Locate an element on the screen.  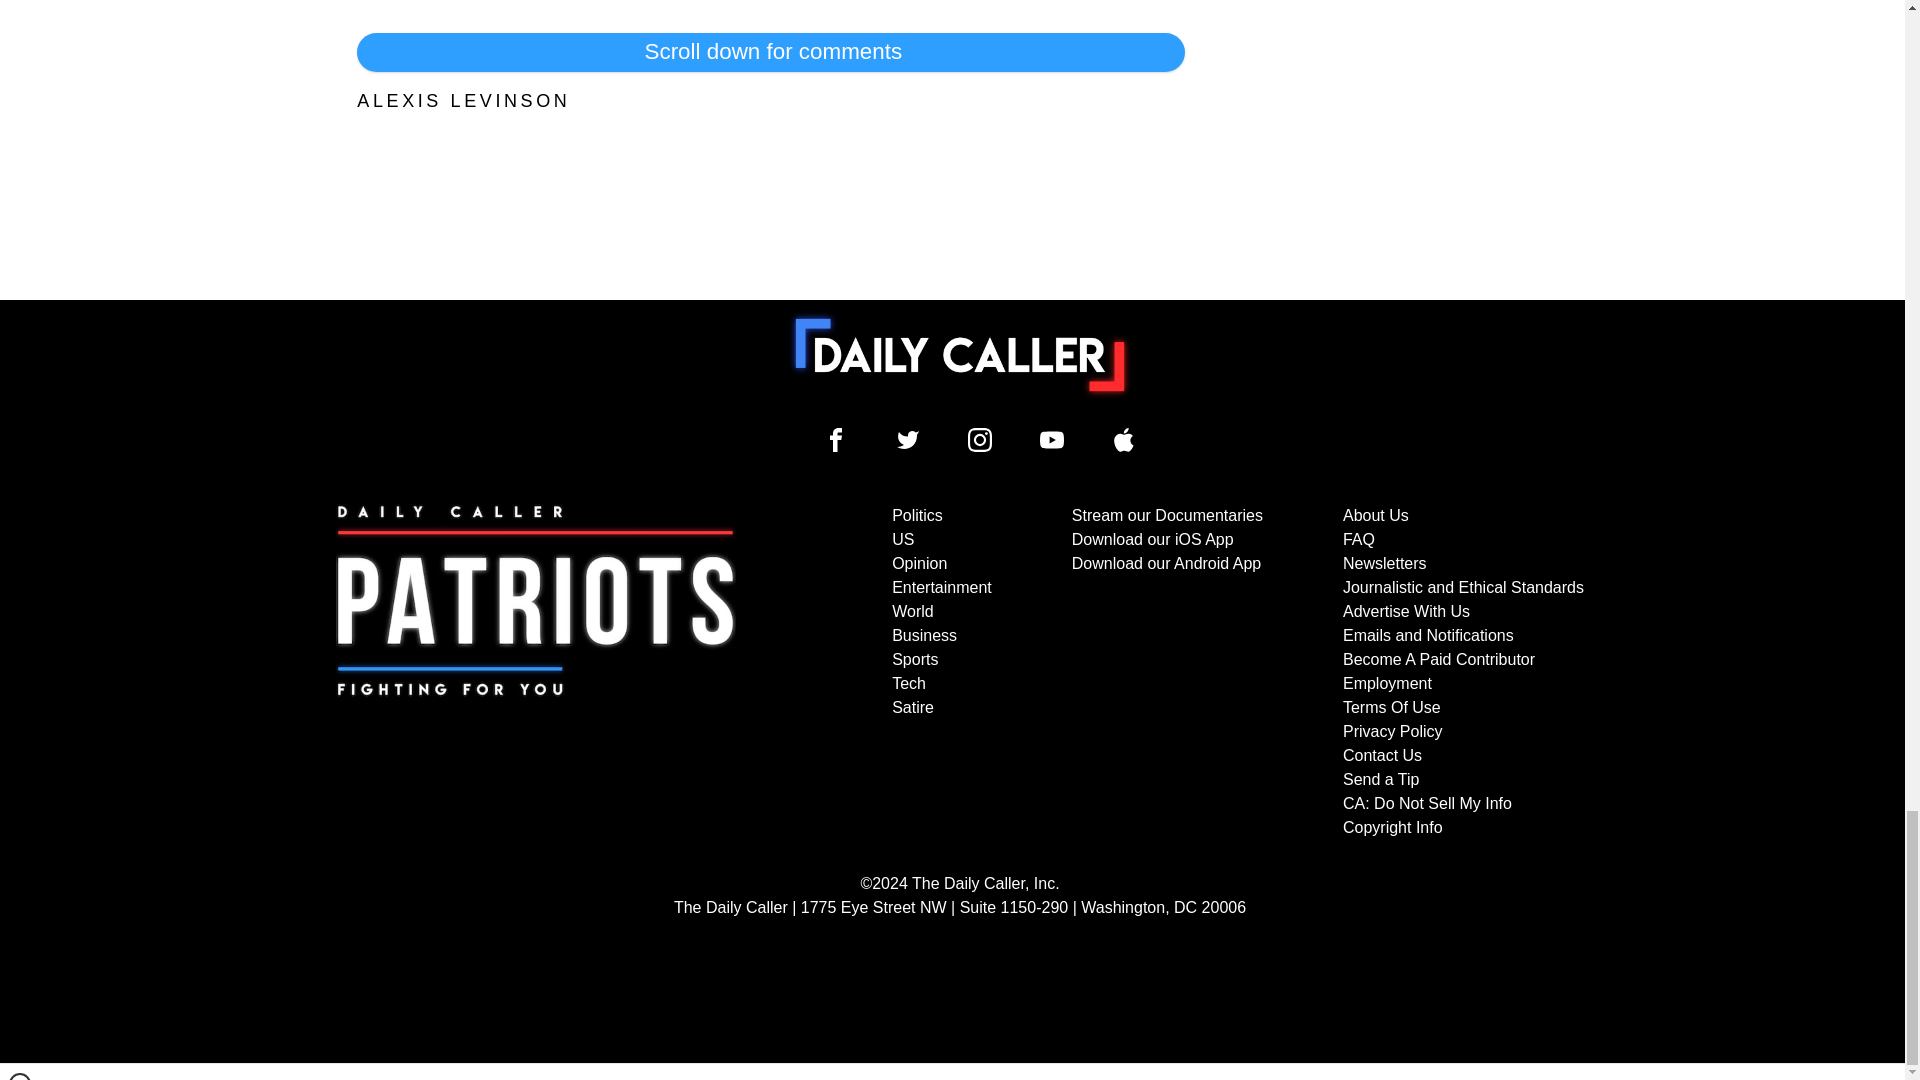
To home page is located at coordinates (960, 354).